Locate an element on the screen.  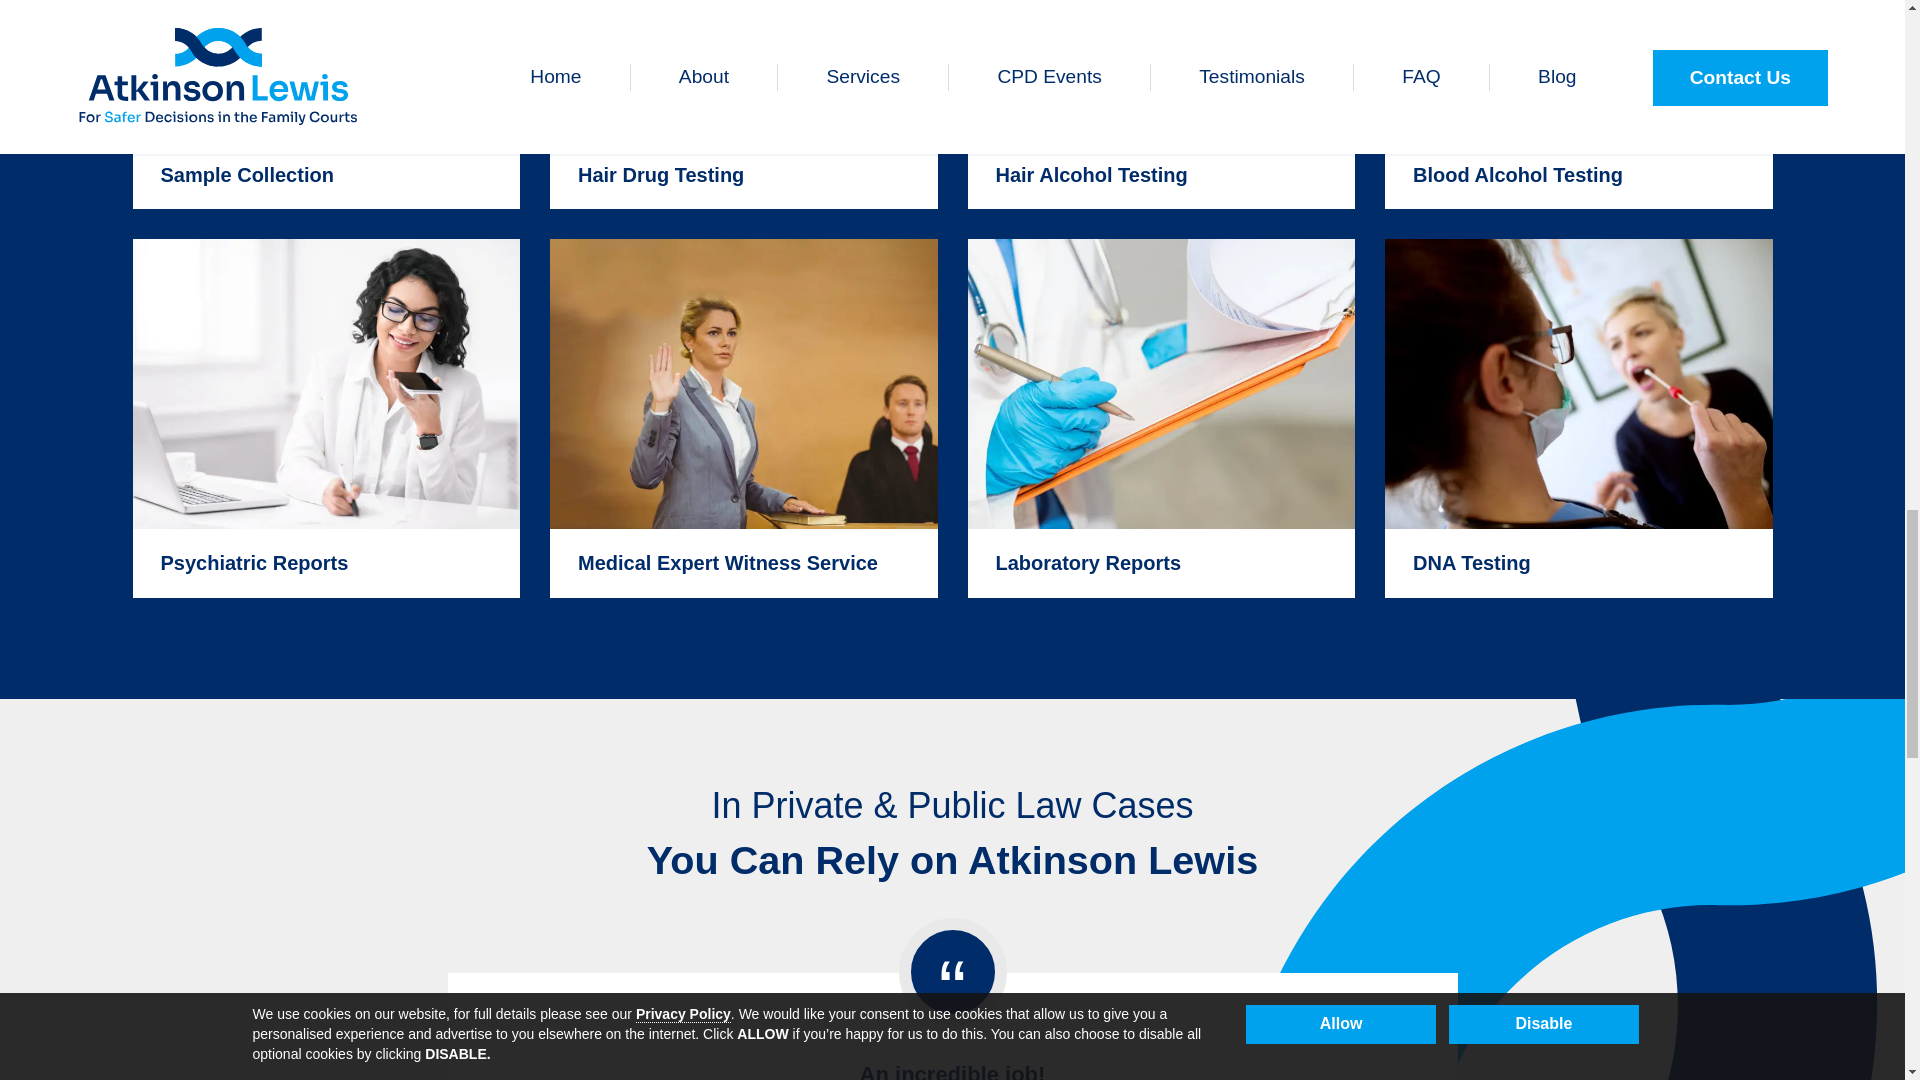
Blood Alcohol Testing is located at coordinates (1578, 104).